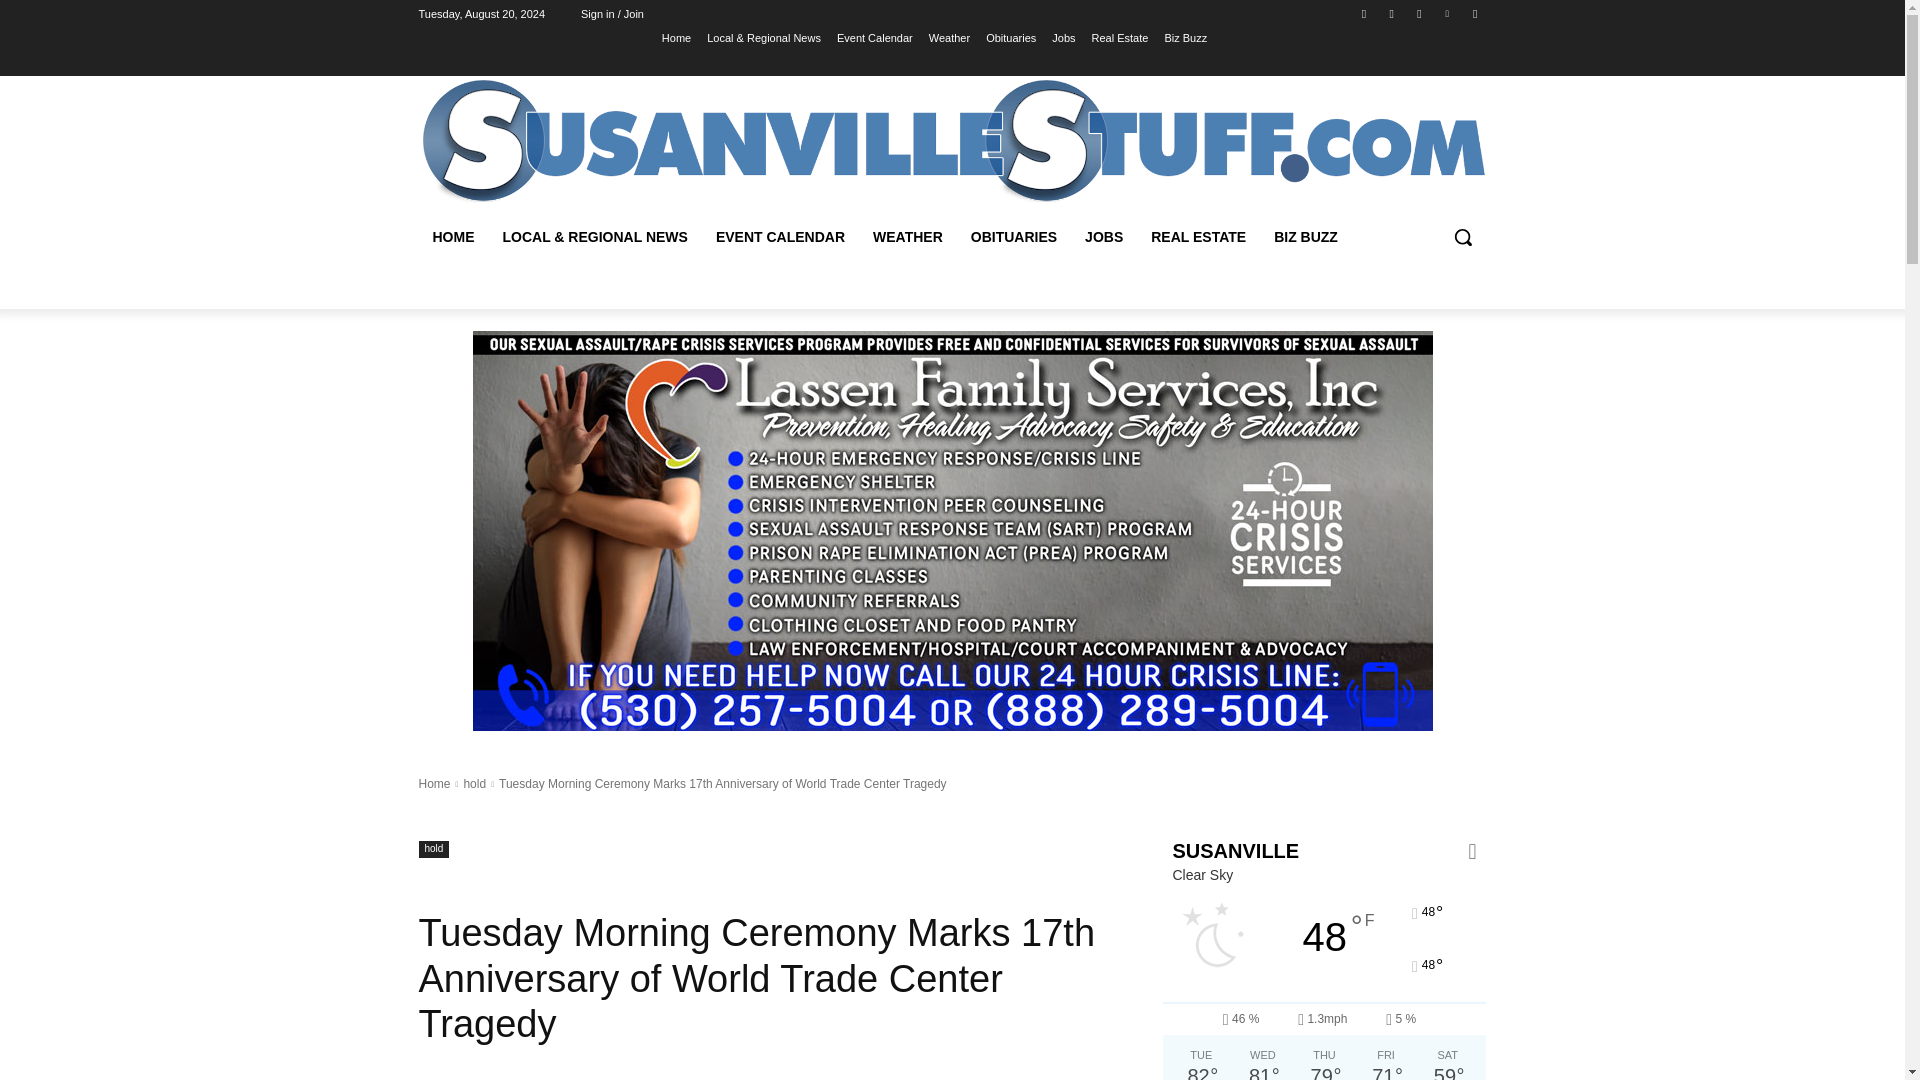 The image size is (1920, 1080). Describe the element at coordinates (1305, 236) in the screenshot. I see `BIZ BUZZ` at that location.